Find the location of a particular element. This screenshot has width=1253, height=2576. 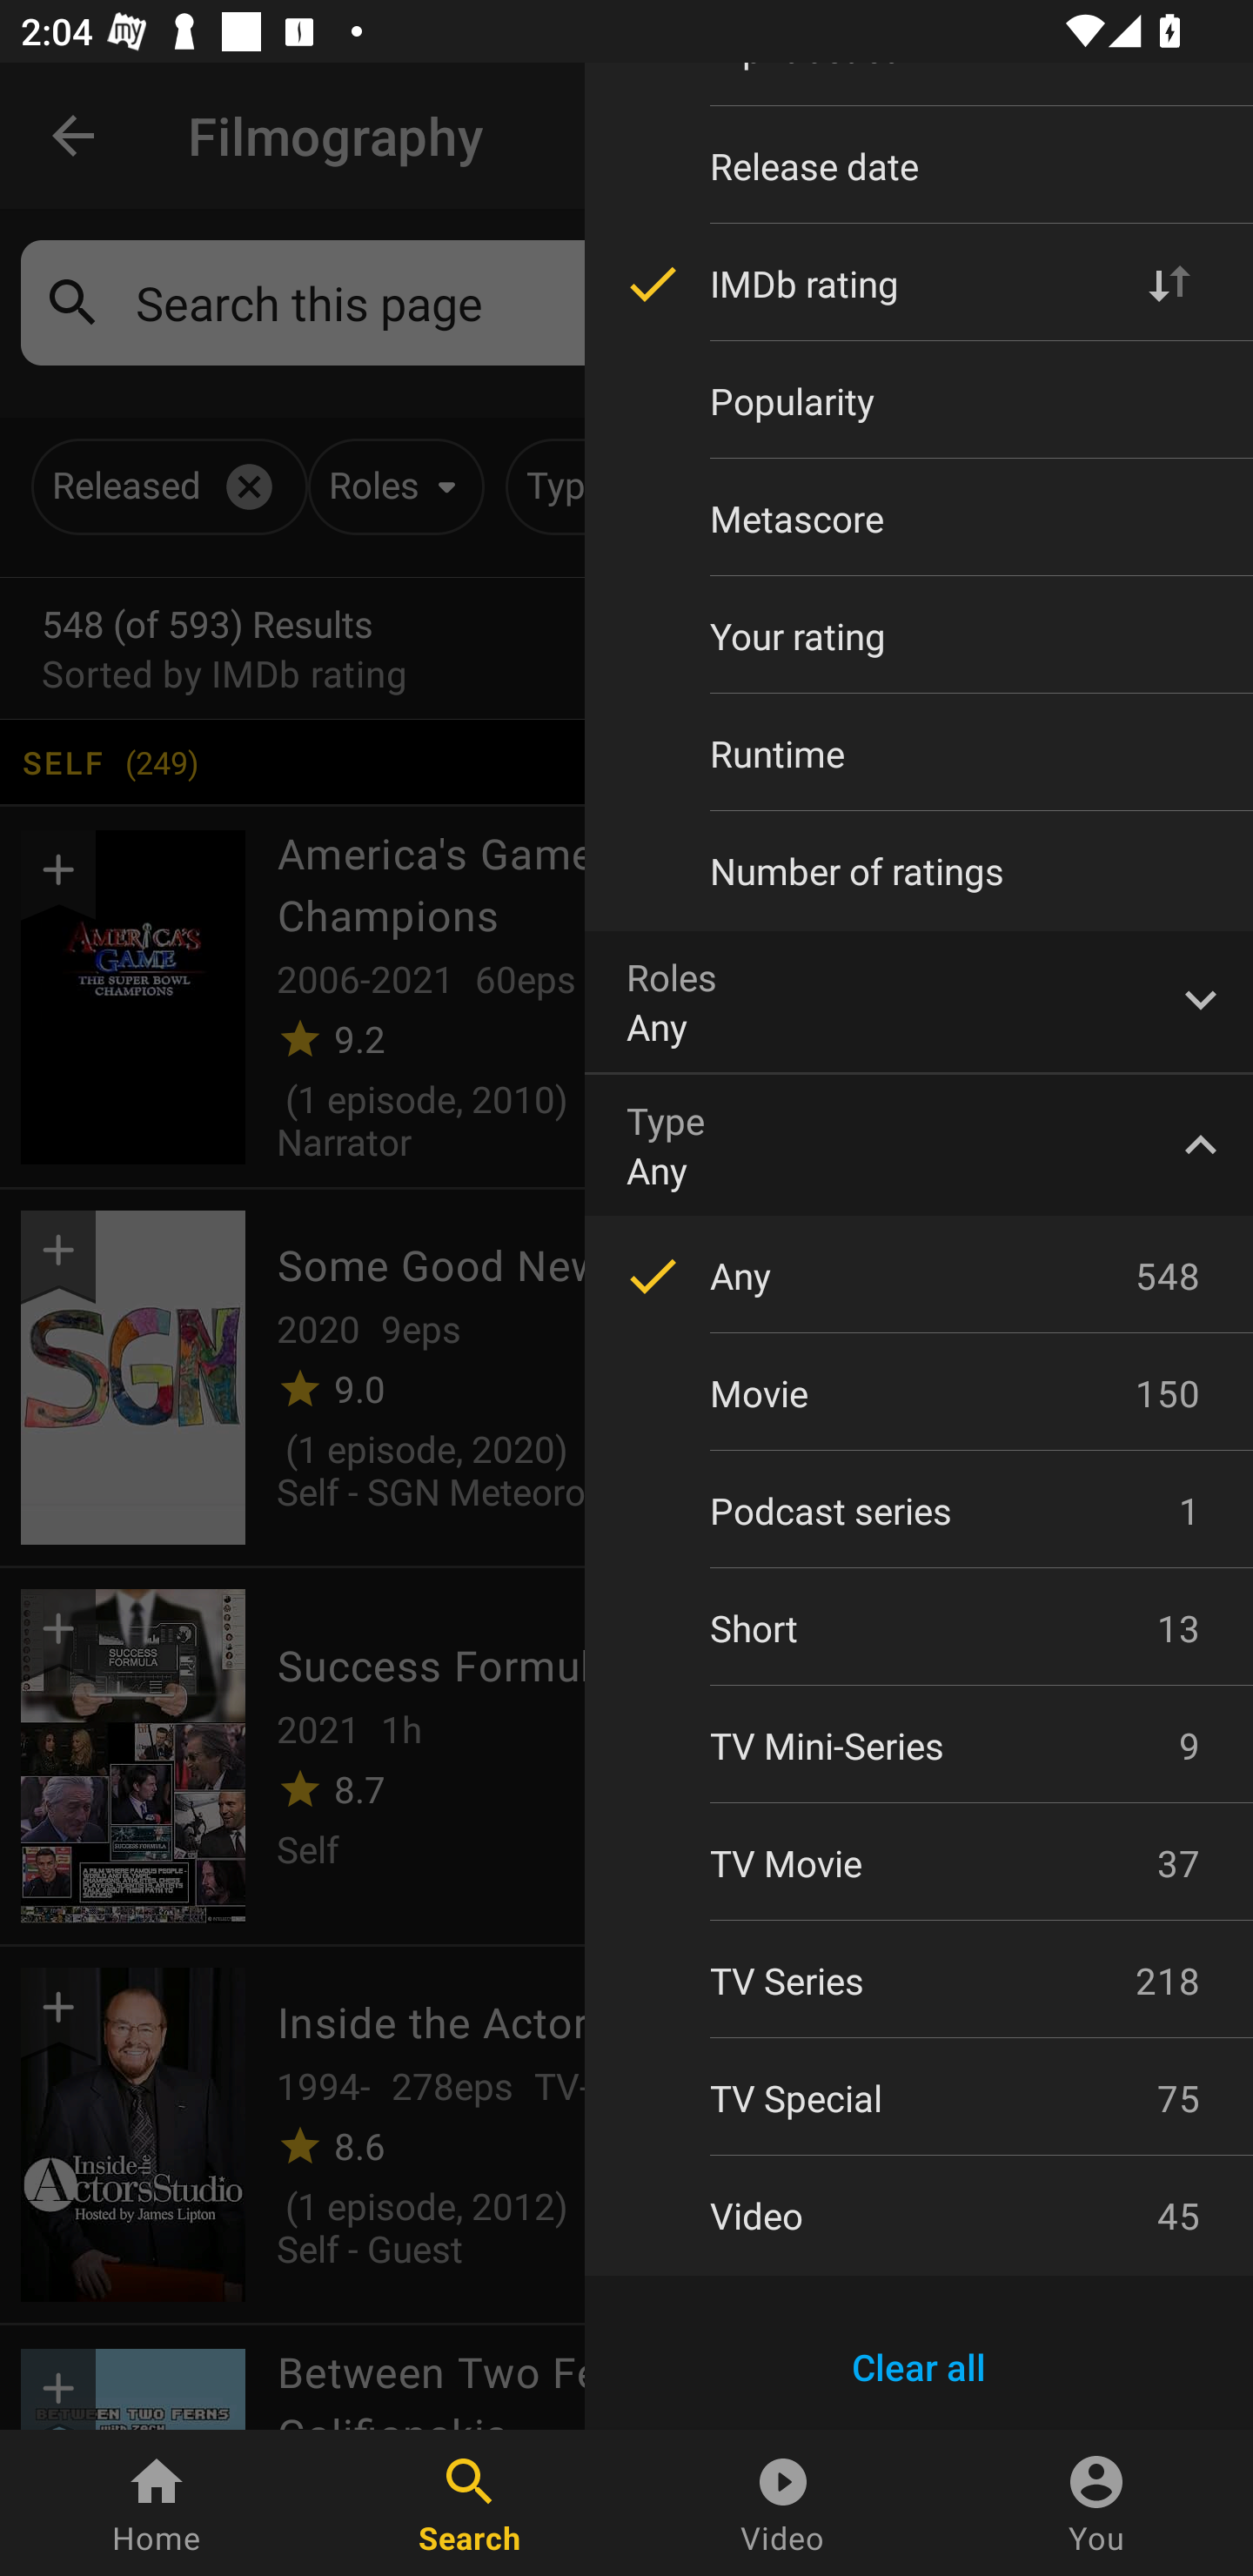

TV Mini-Series 9 is located at coordinates (919, 1745).